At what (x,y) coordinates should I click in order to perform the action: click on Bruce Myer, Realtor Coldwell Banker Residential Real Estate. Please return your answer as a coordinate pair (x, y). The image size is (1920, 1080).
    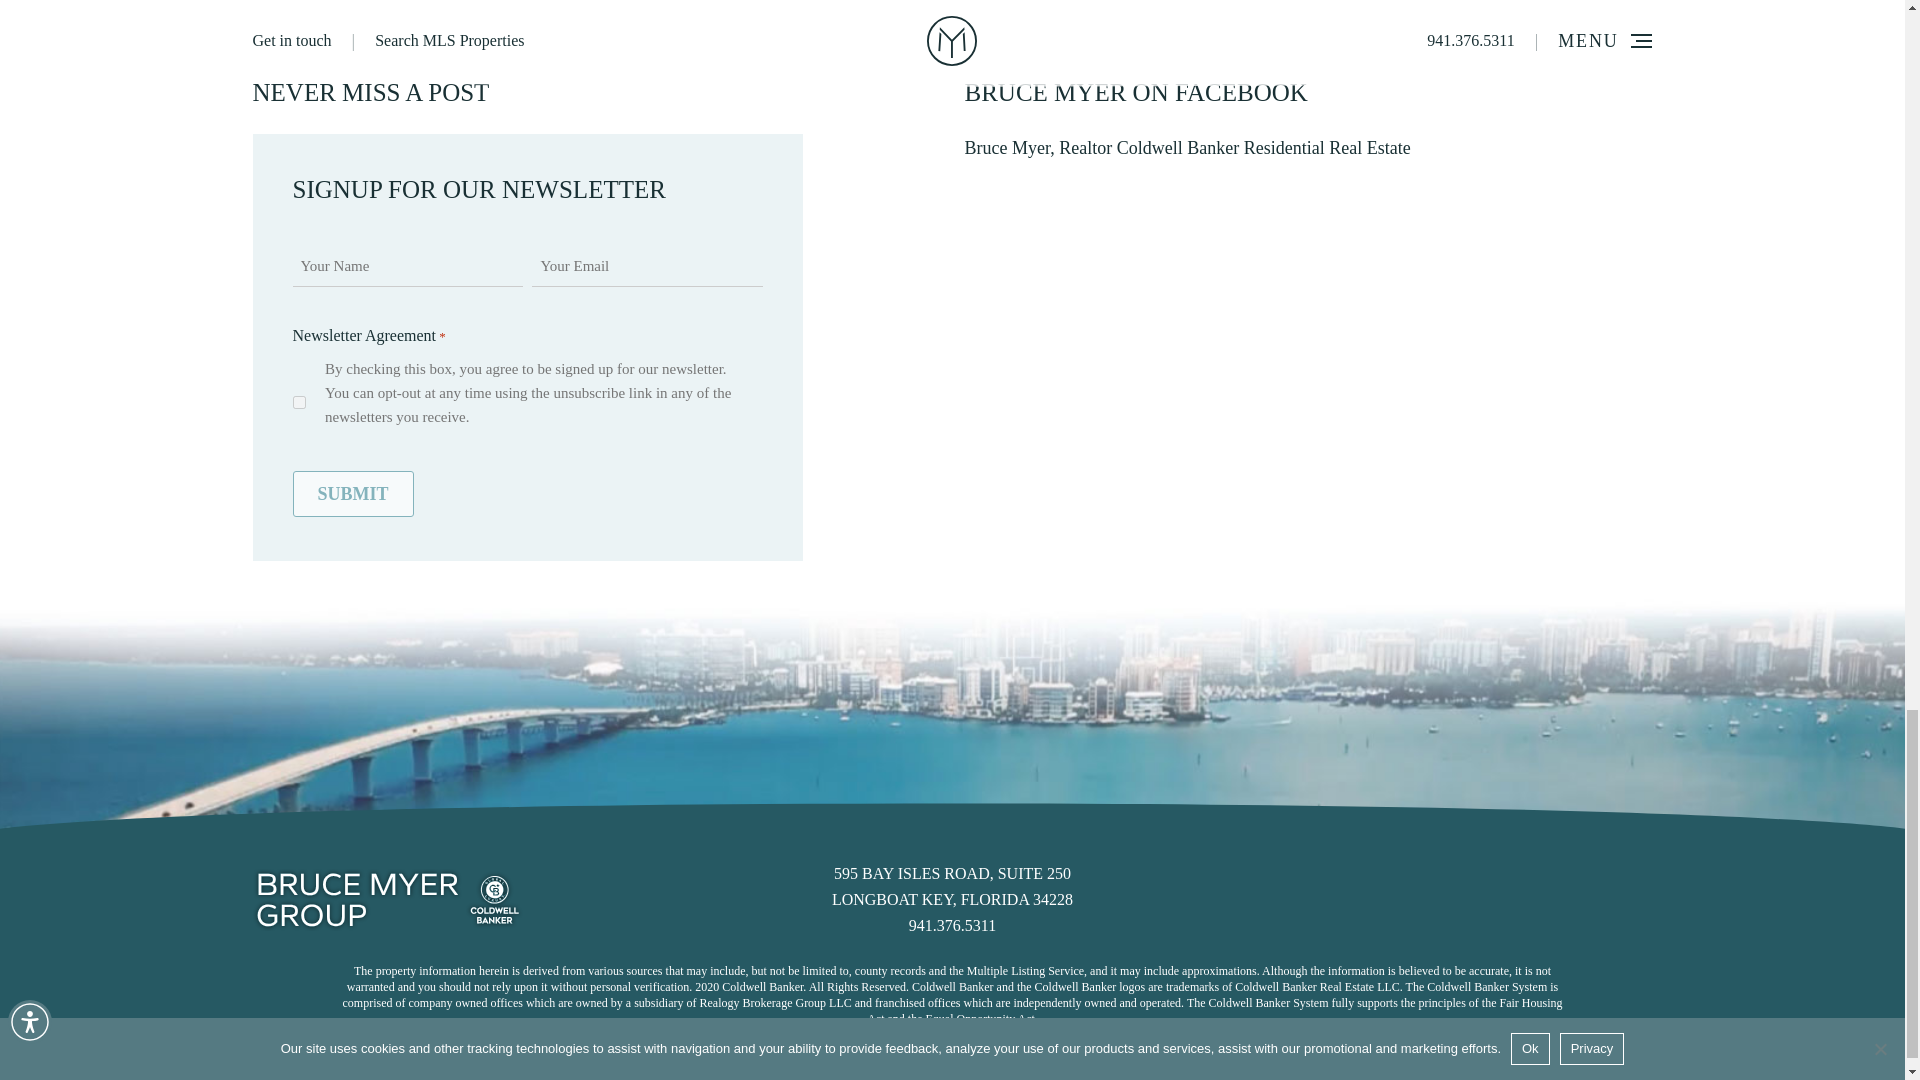
    Looking at the image, I should click on (952, 886).